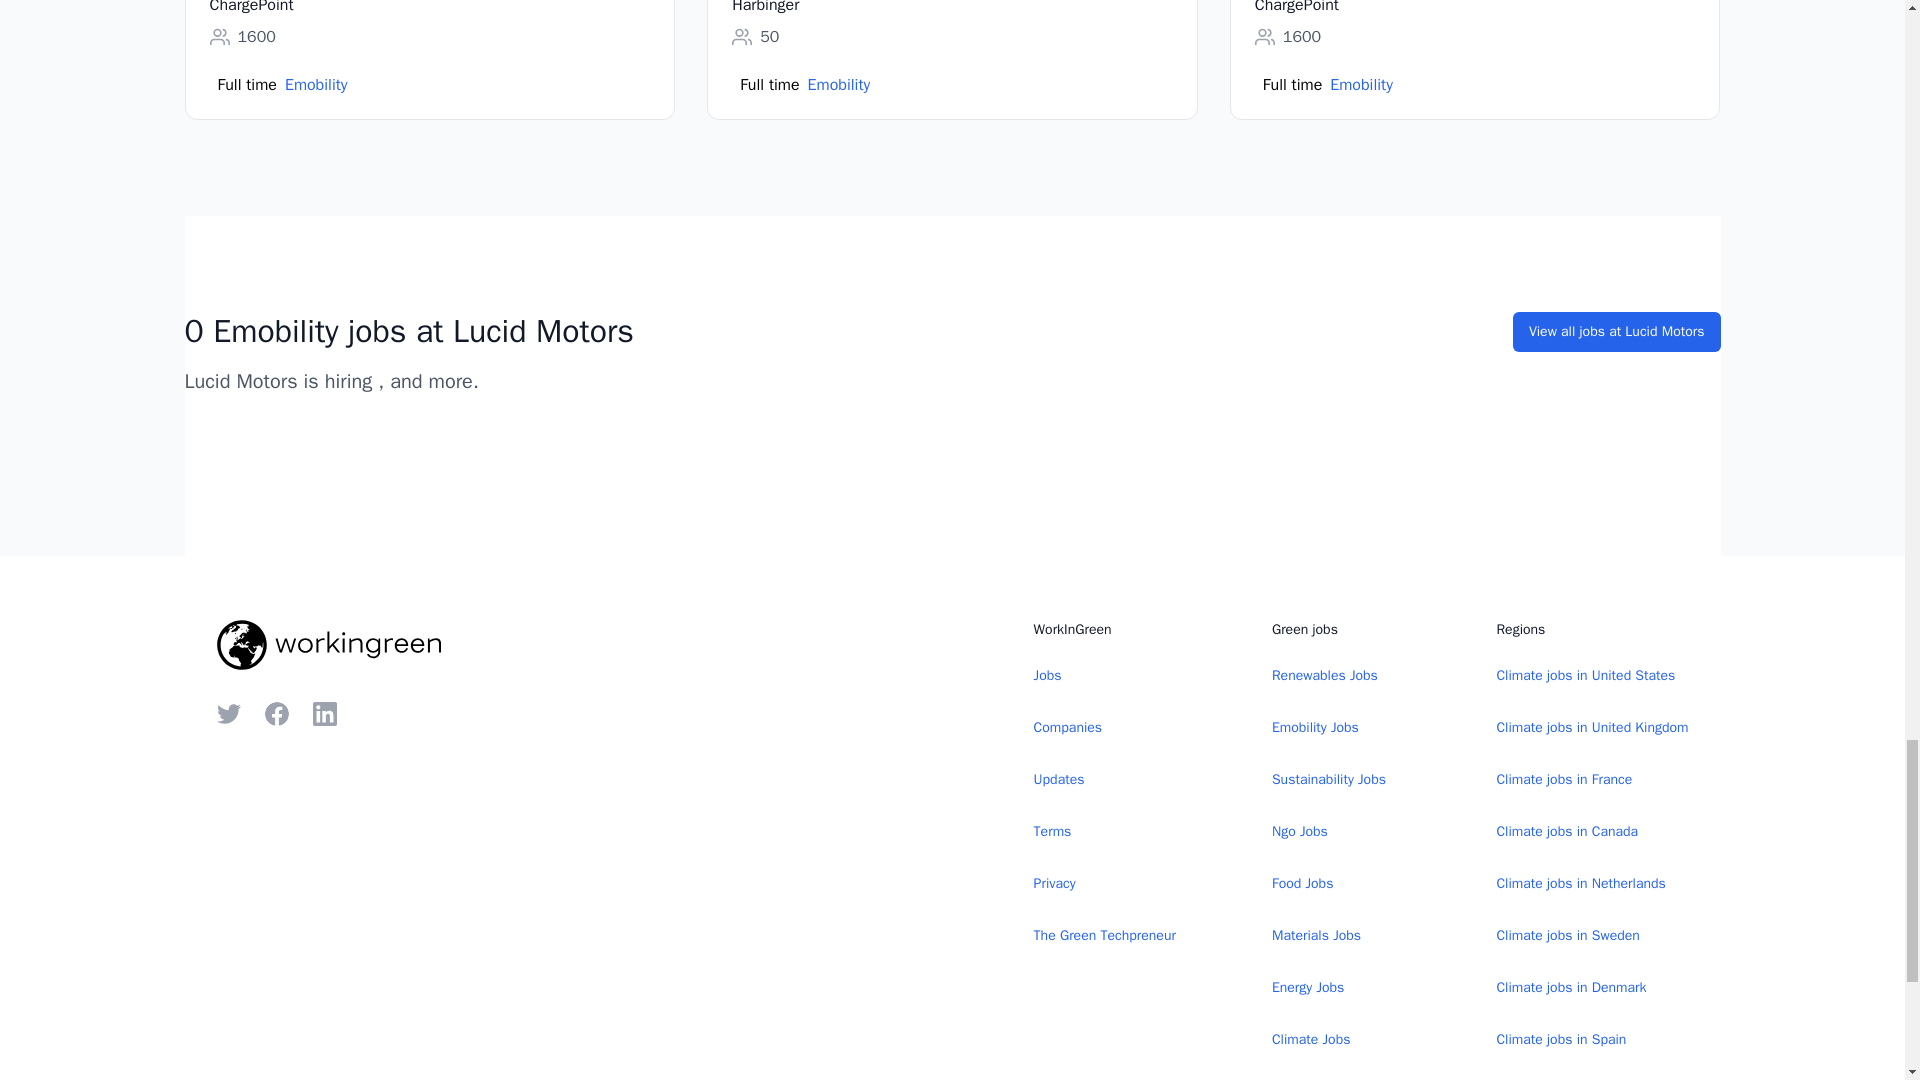 The image size is (1920, 1080). Describe the element at coordinates (1296, 8) in the screenshot. I see `ChargePoint` at that location.